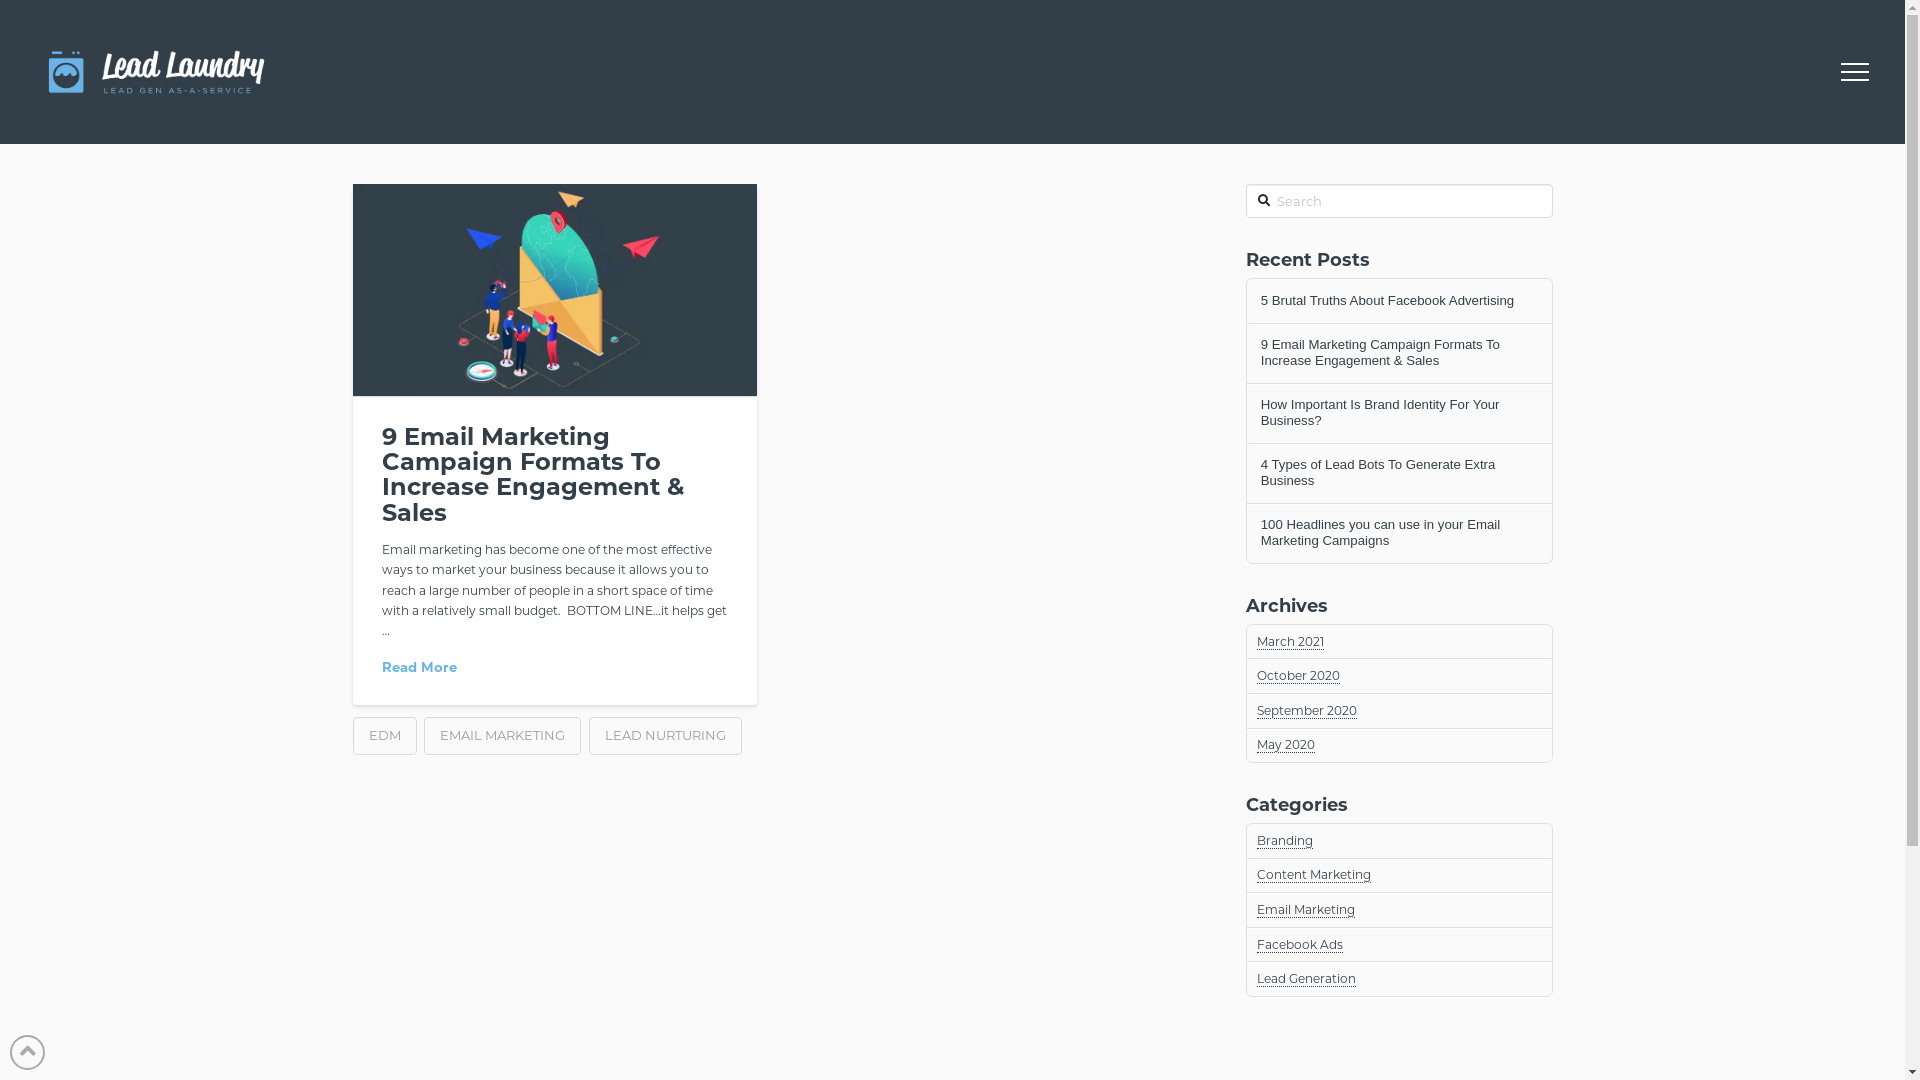 This screenshot has width=1920, height=1080. What do you see at coordinates (1300, 945) in the screenshot?
I see `Facebook Ads` at bounding box center [1300, 945].